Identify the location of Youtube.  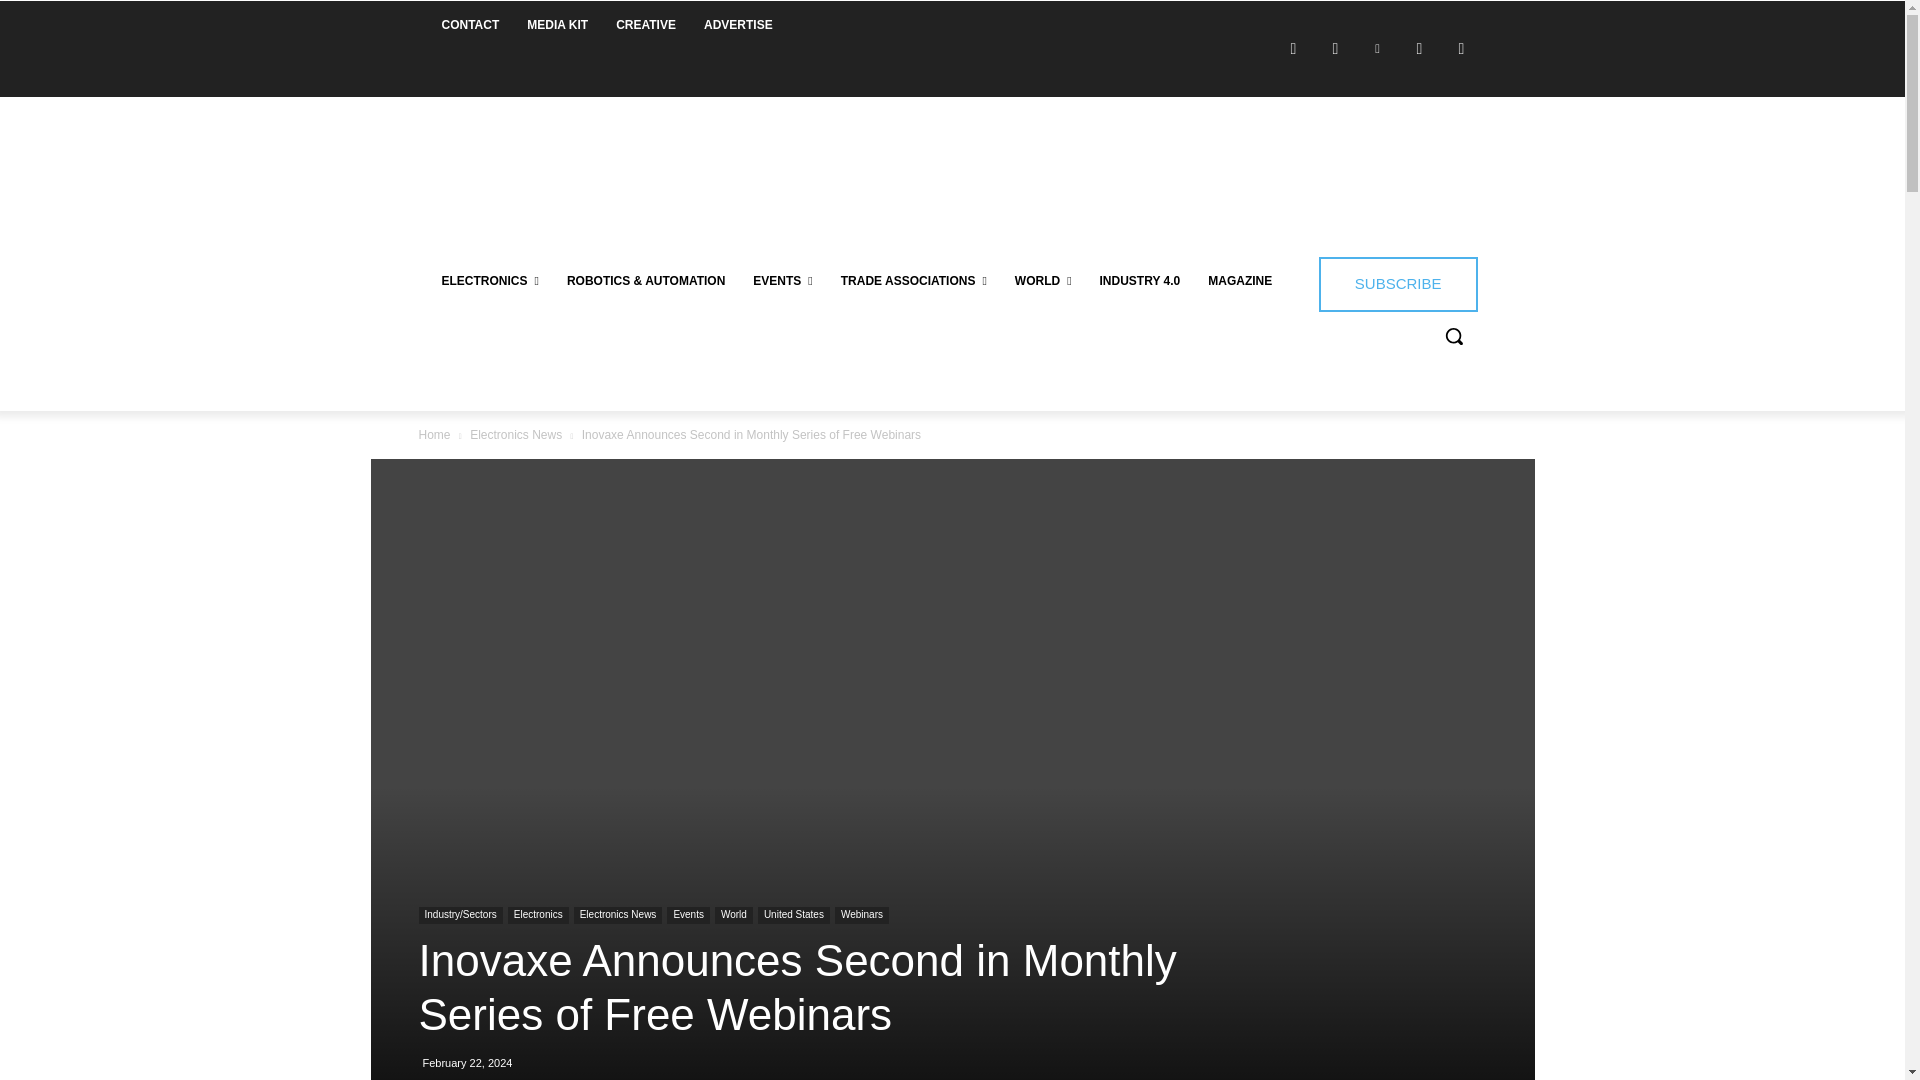
(1462, 48).